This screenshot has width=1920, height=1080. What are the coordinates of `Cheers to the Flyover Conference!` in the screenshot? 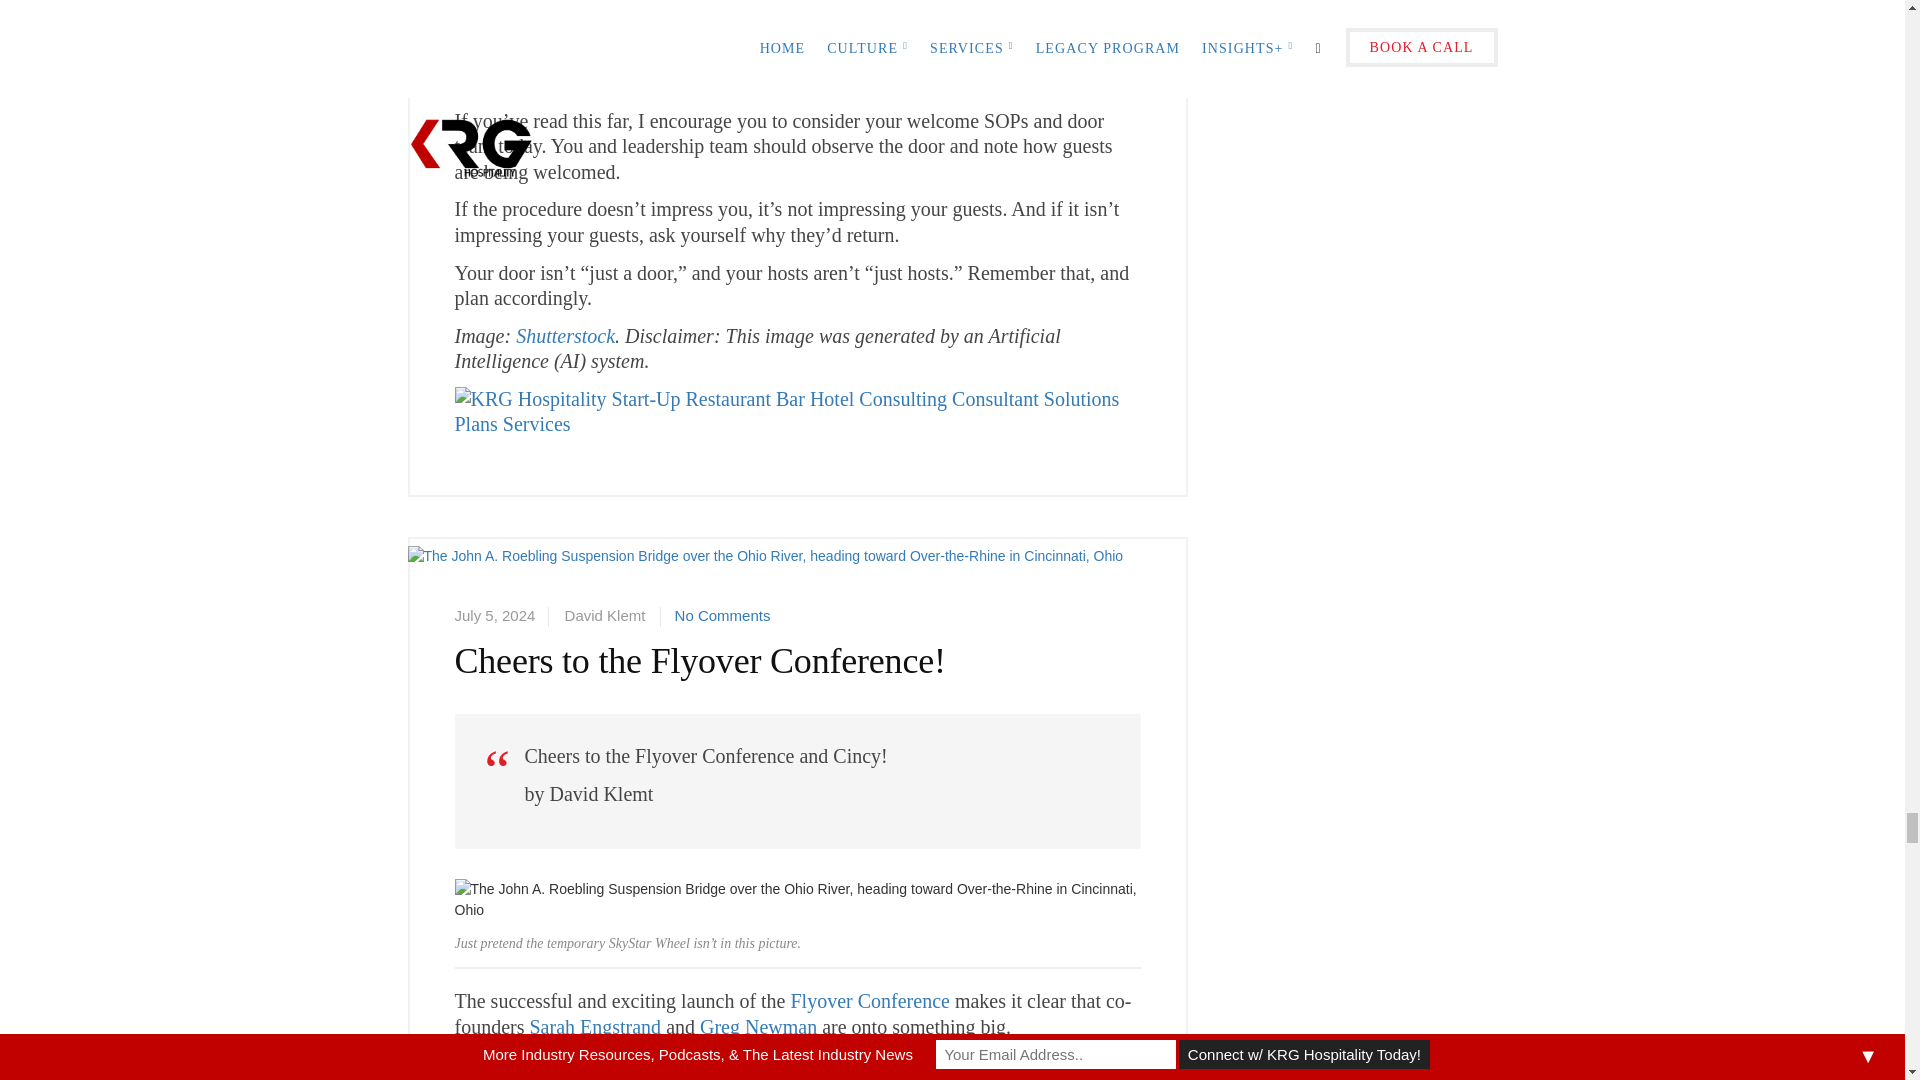 It's located at (765, 594).